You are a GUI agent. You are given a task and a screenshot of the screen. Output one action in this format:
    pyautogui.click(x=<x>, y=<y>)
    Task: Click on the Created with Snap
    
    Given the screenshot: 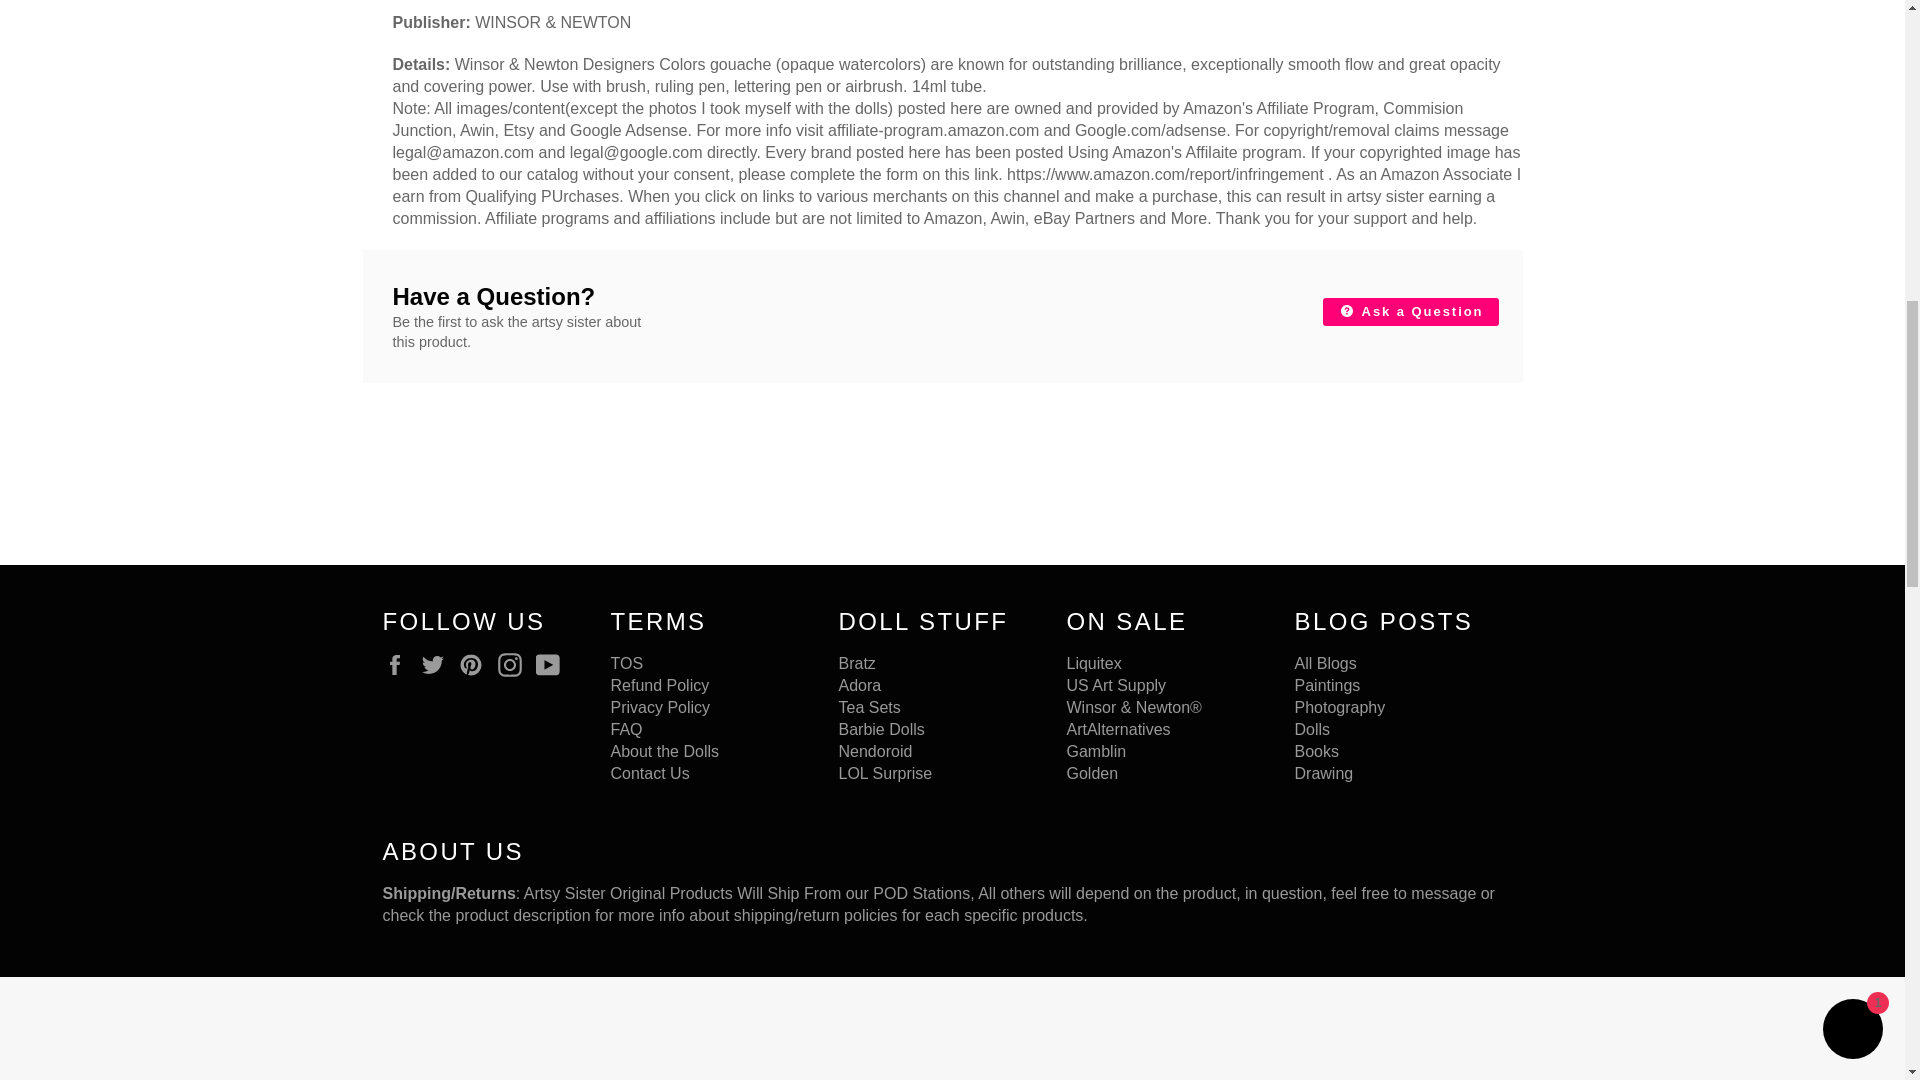 What is the action you would take?
    pyautogui.click(x=150, y=1028)
    